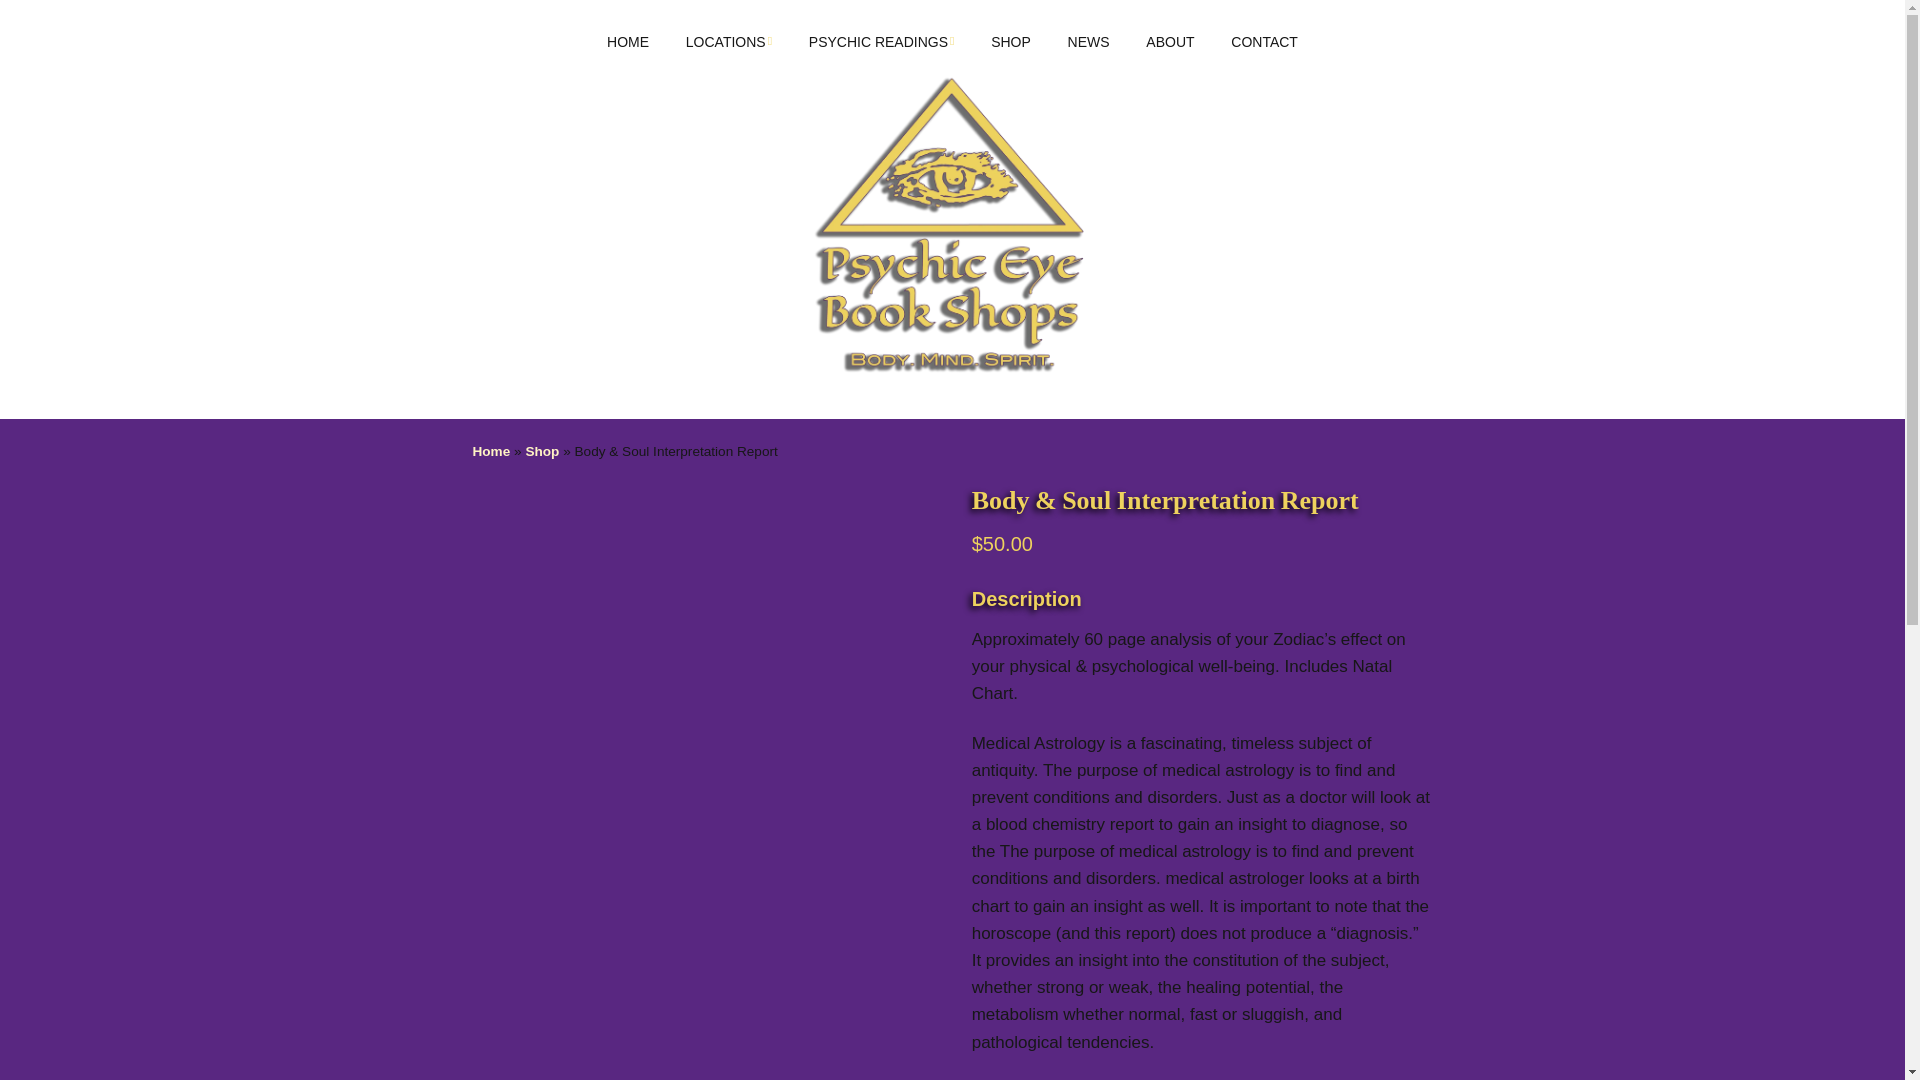 The height and width of the screenshot is (1080, 1920). What do you see at coordinates (628, 42) in the screenshot?
I see `HOME` at bounding box center [628, 42].